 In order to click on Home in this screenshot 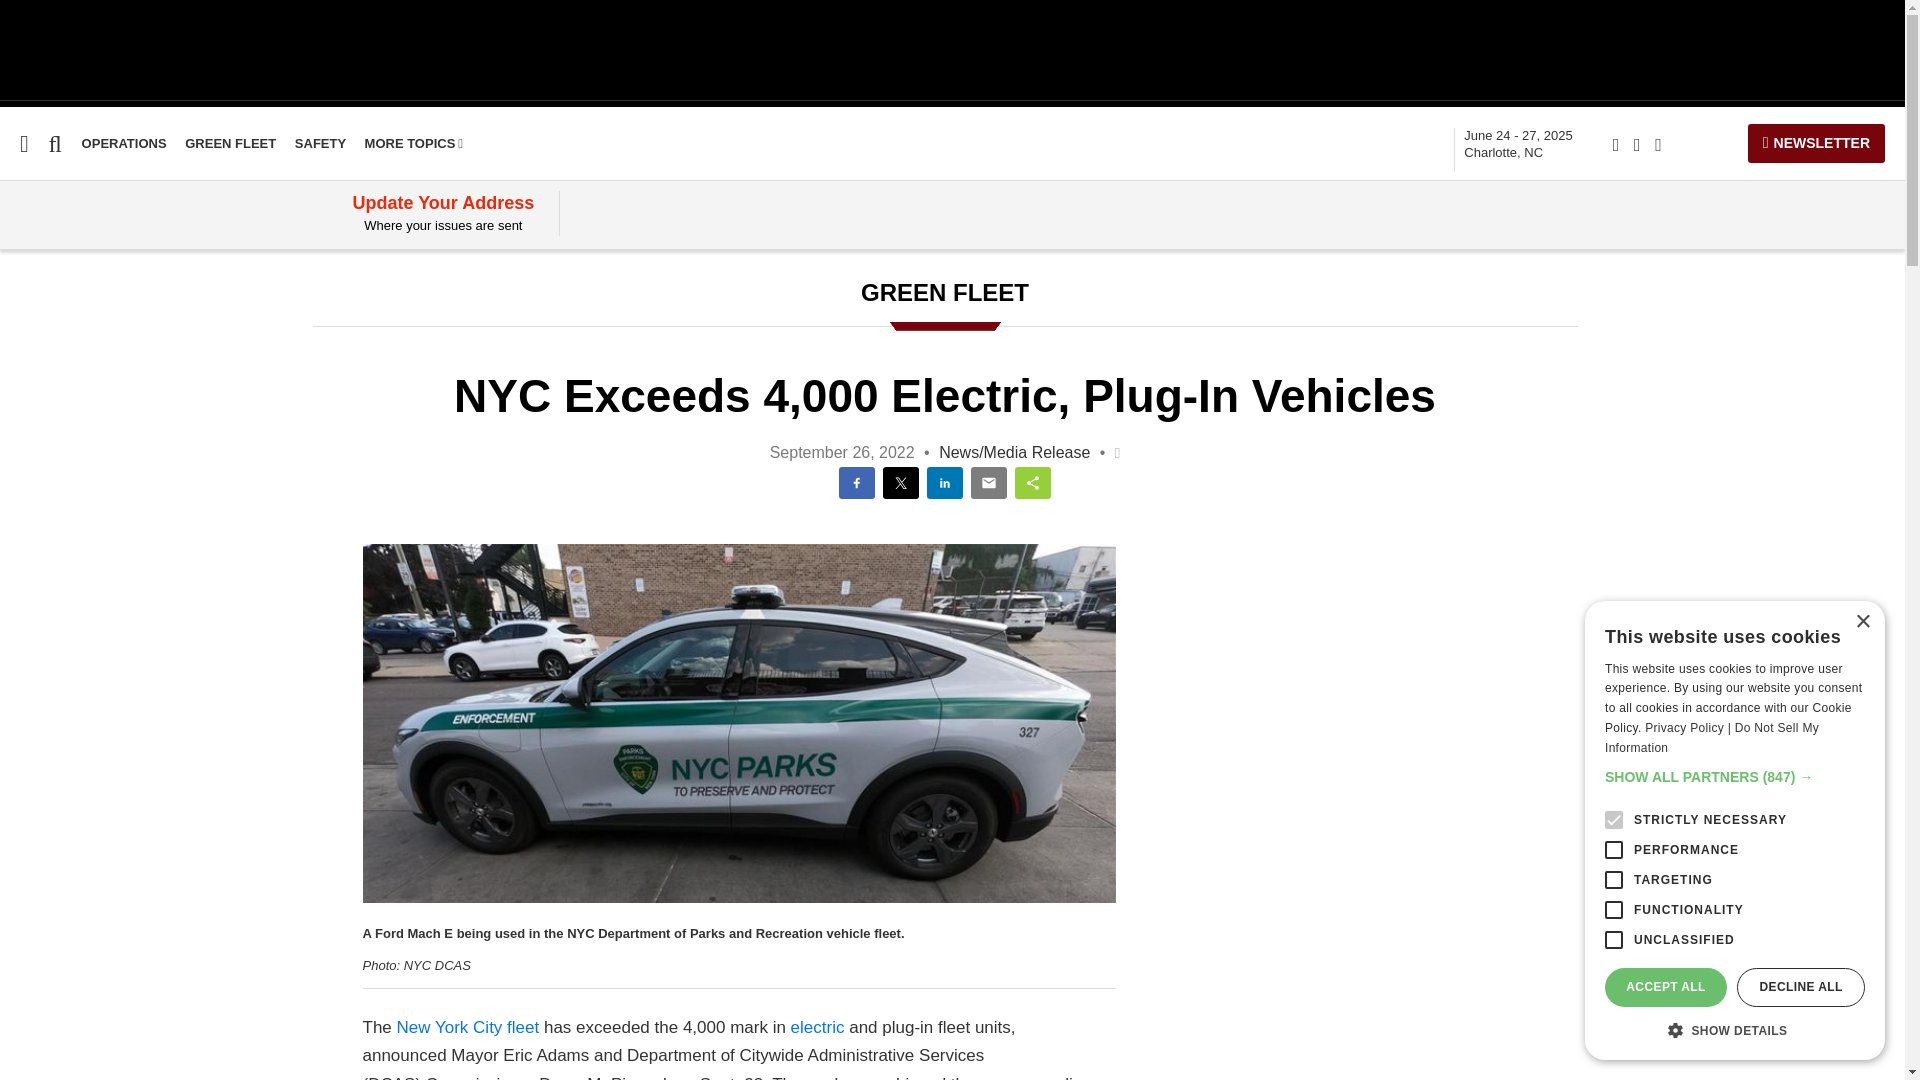, I will do `click(21, 272)`.